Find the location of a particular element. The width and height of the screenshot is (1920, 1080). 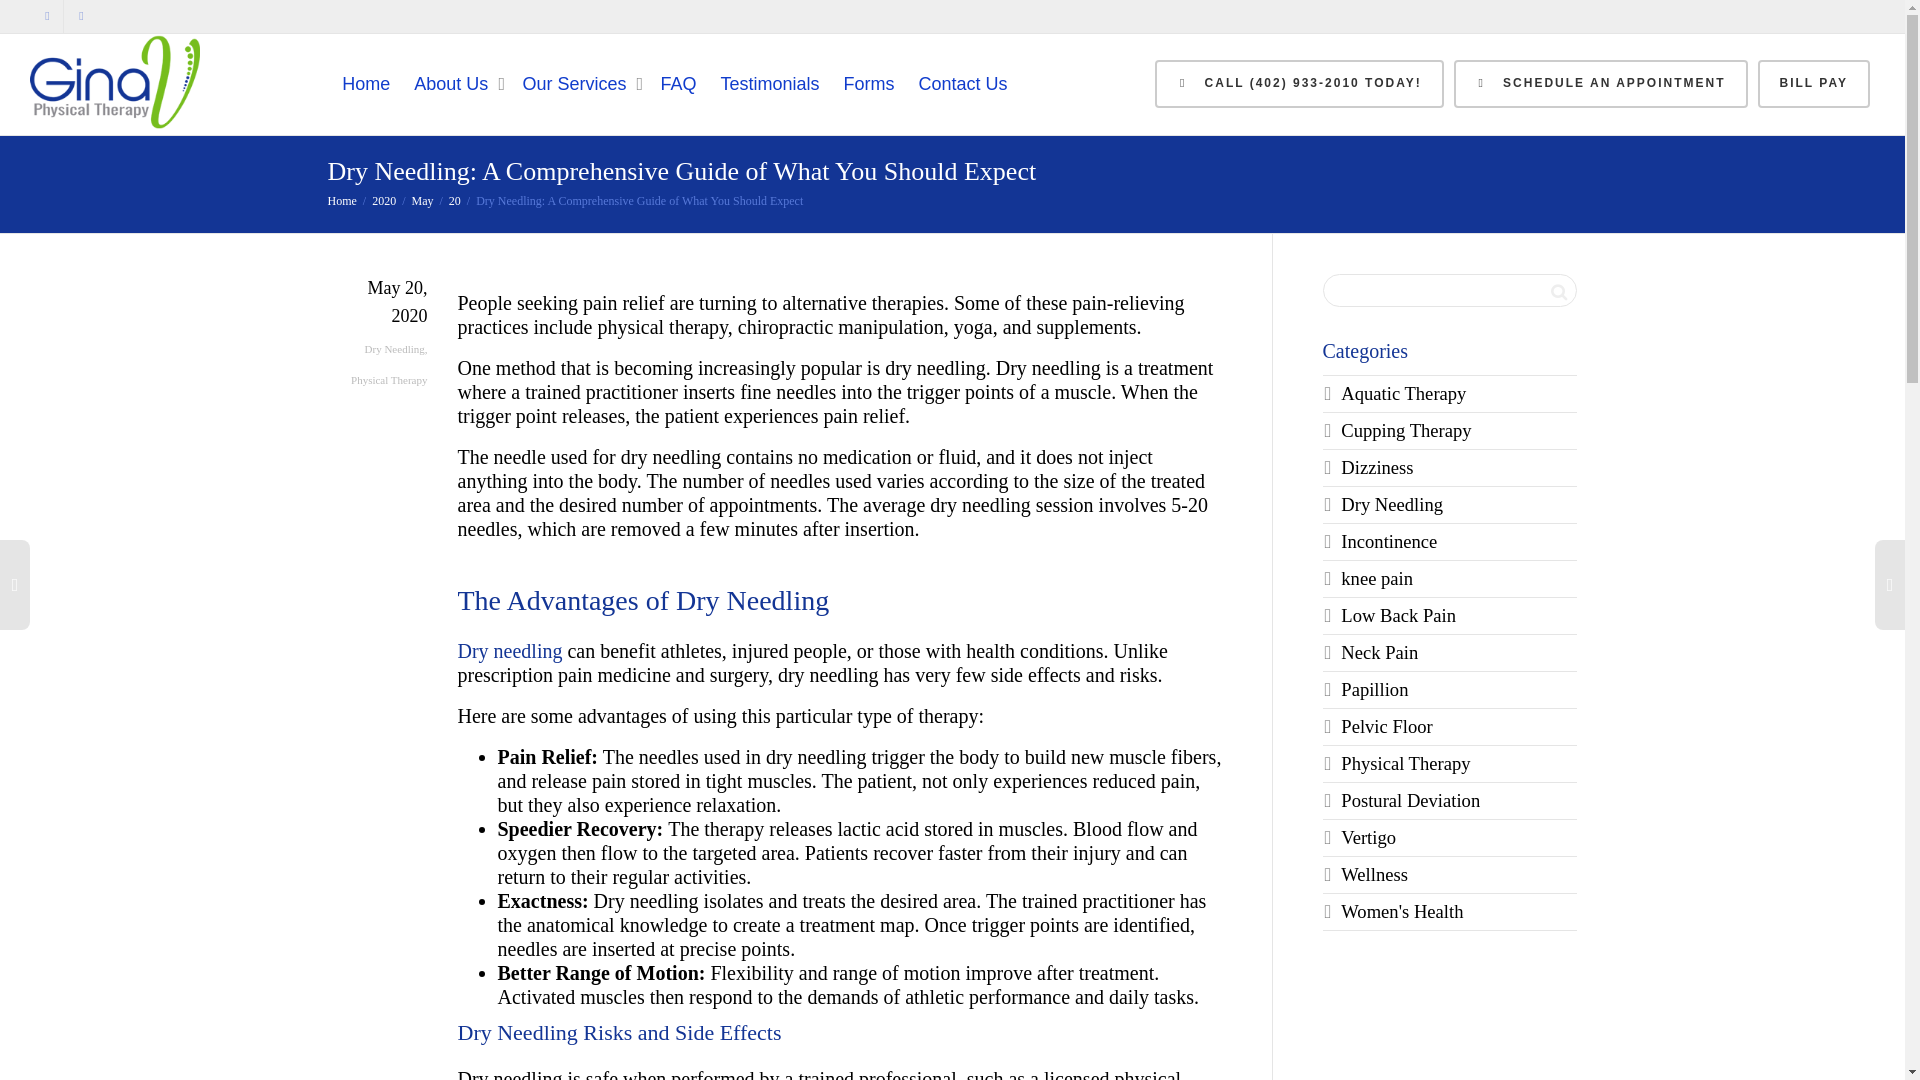

2020 is located at coordinates (384, 201).